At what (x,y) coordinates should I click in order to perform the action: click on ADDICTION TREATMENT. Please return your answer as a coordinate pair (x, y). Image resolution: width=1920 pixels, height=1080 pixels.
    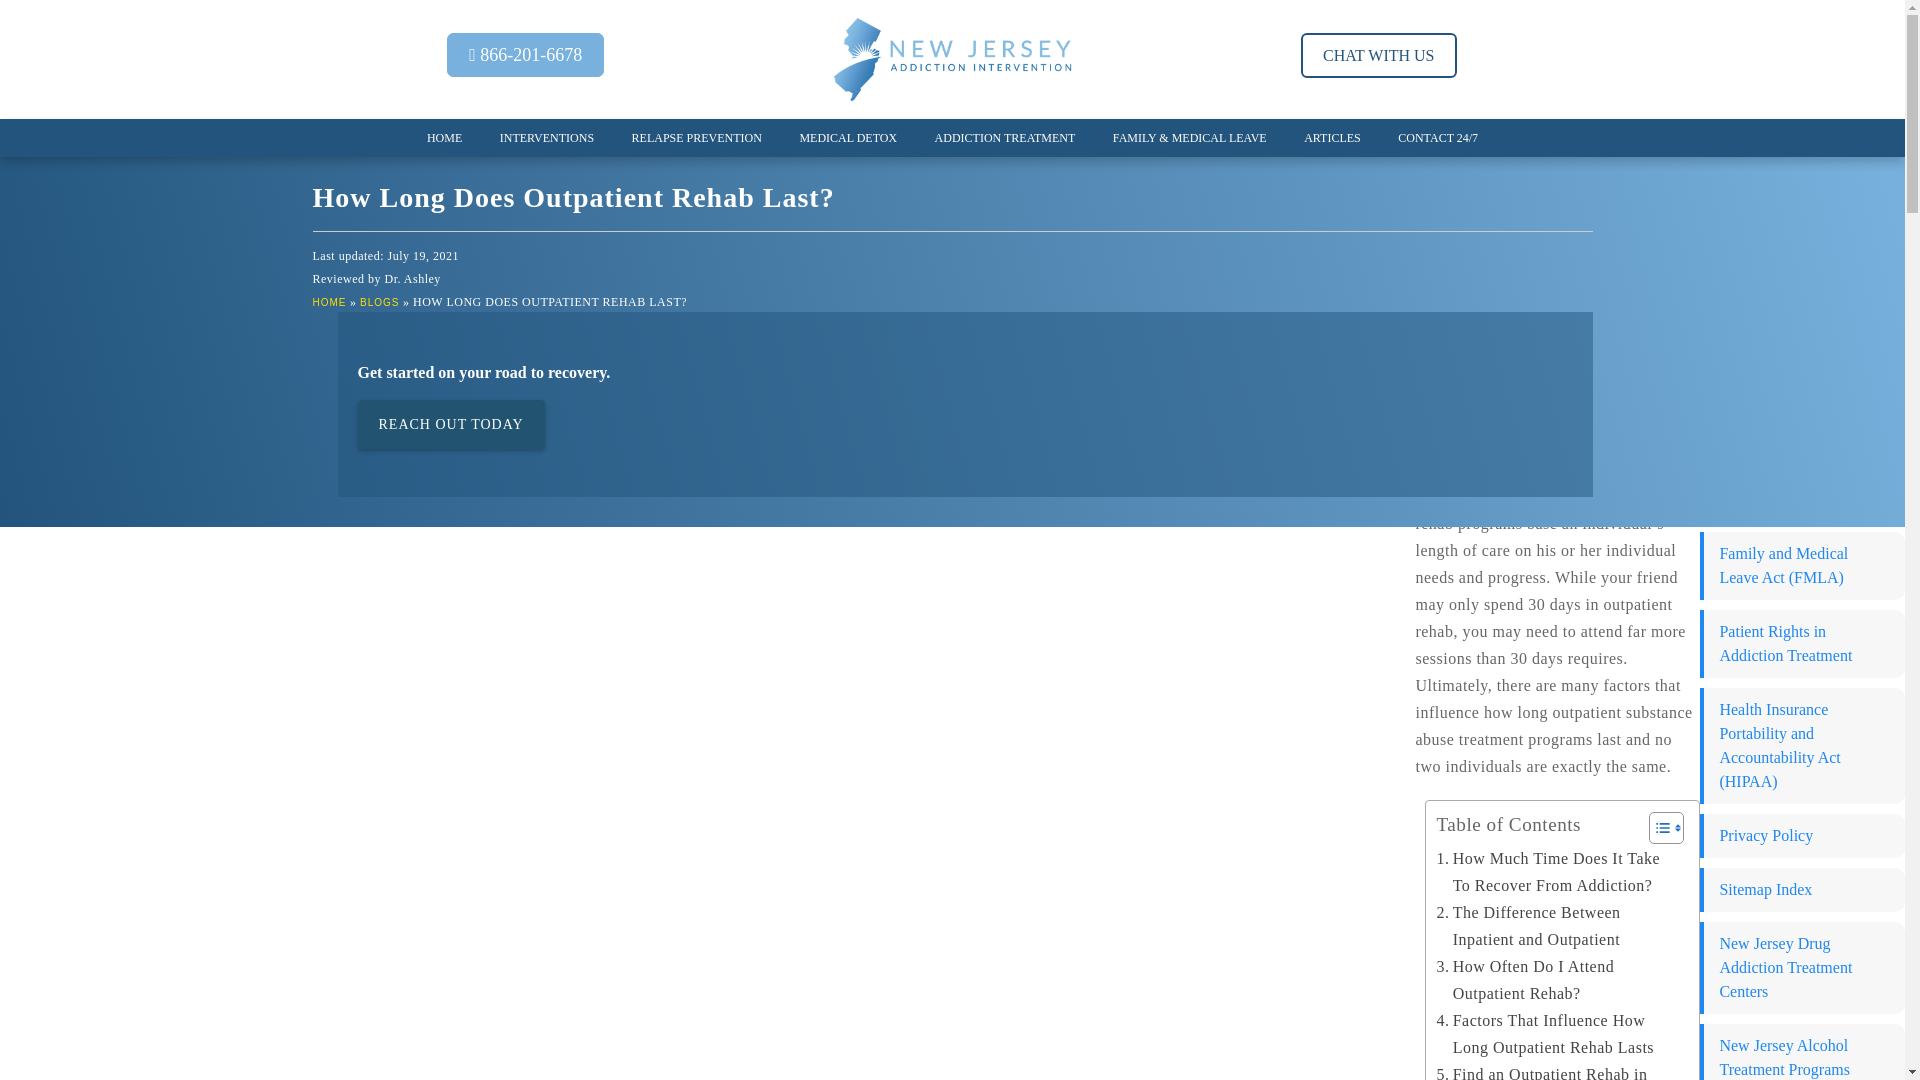
    Looking at the image, I should click on (1004, 137).